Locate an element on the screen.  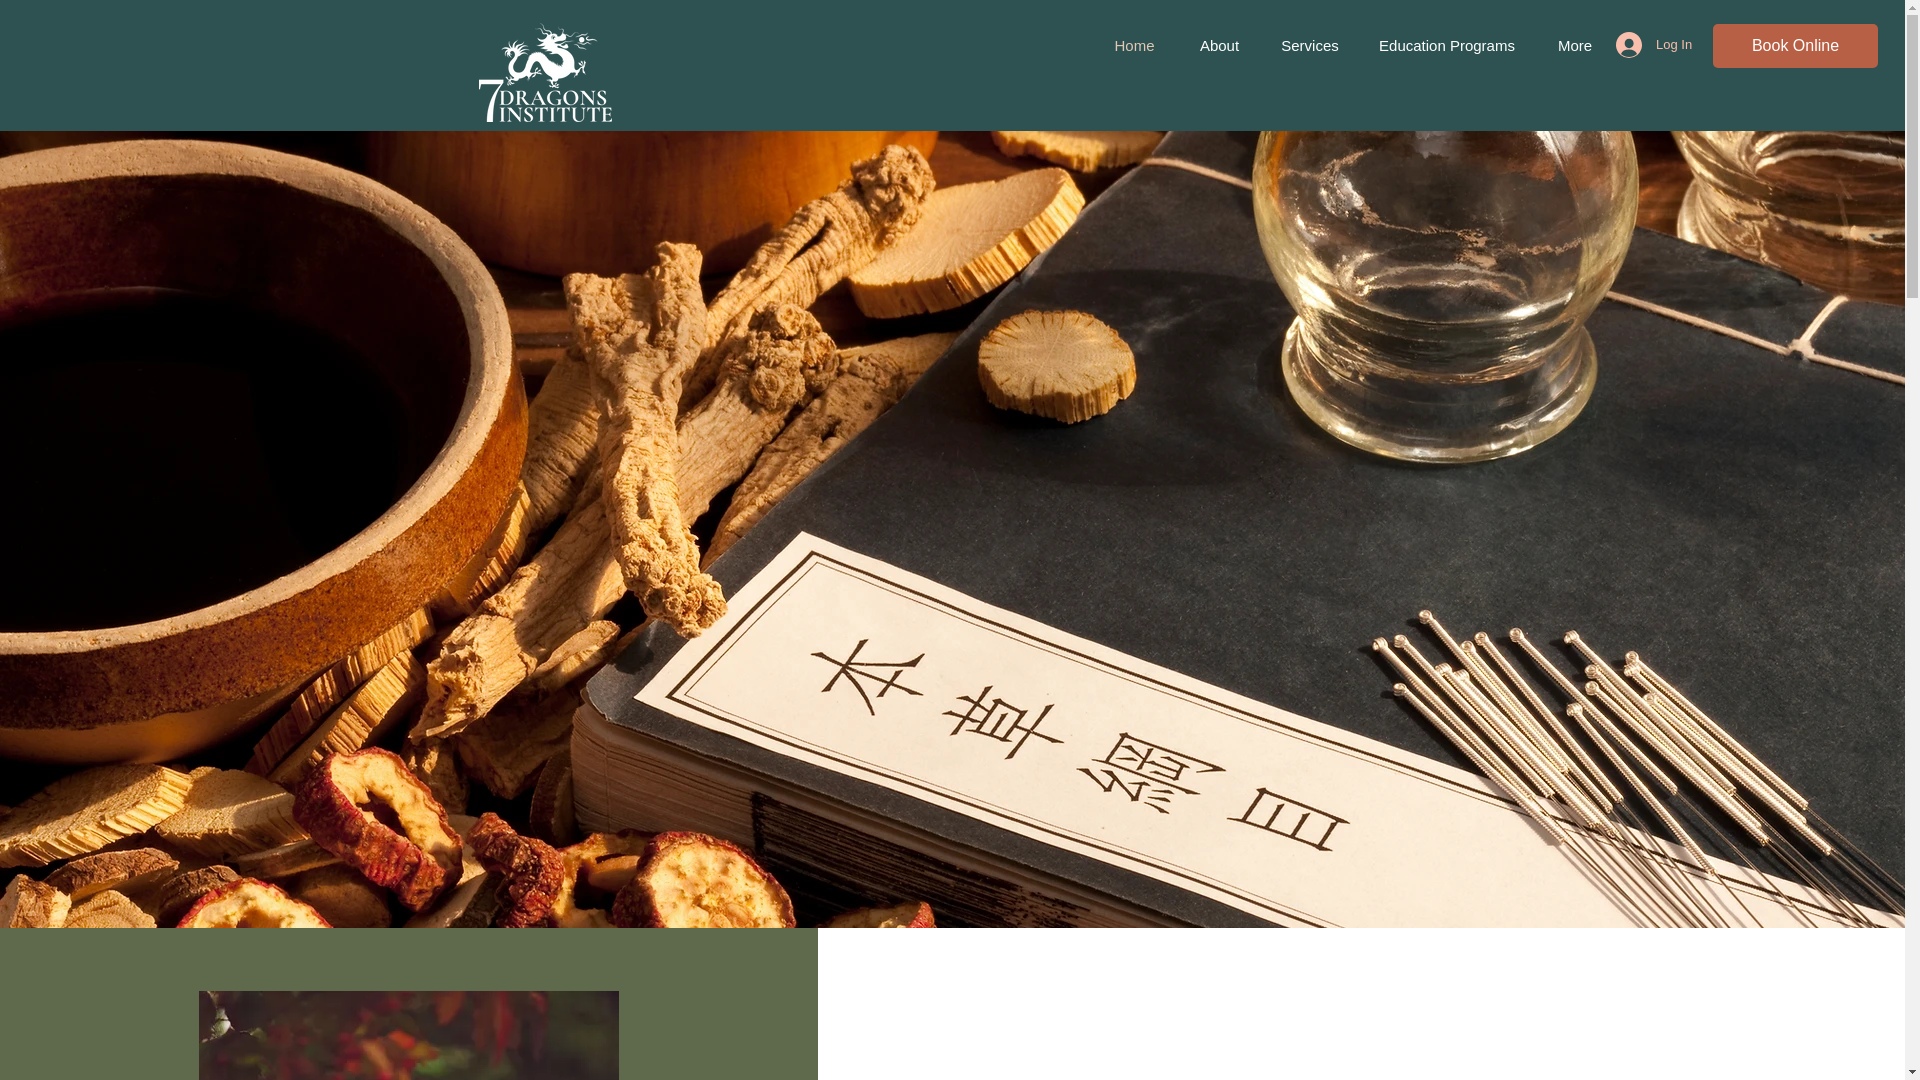
Book Online is located at coordinates (1794, 46).